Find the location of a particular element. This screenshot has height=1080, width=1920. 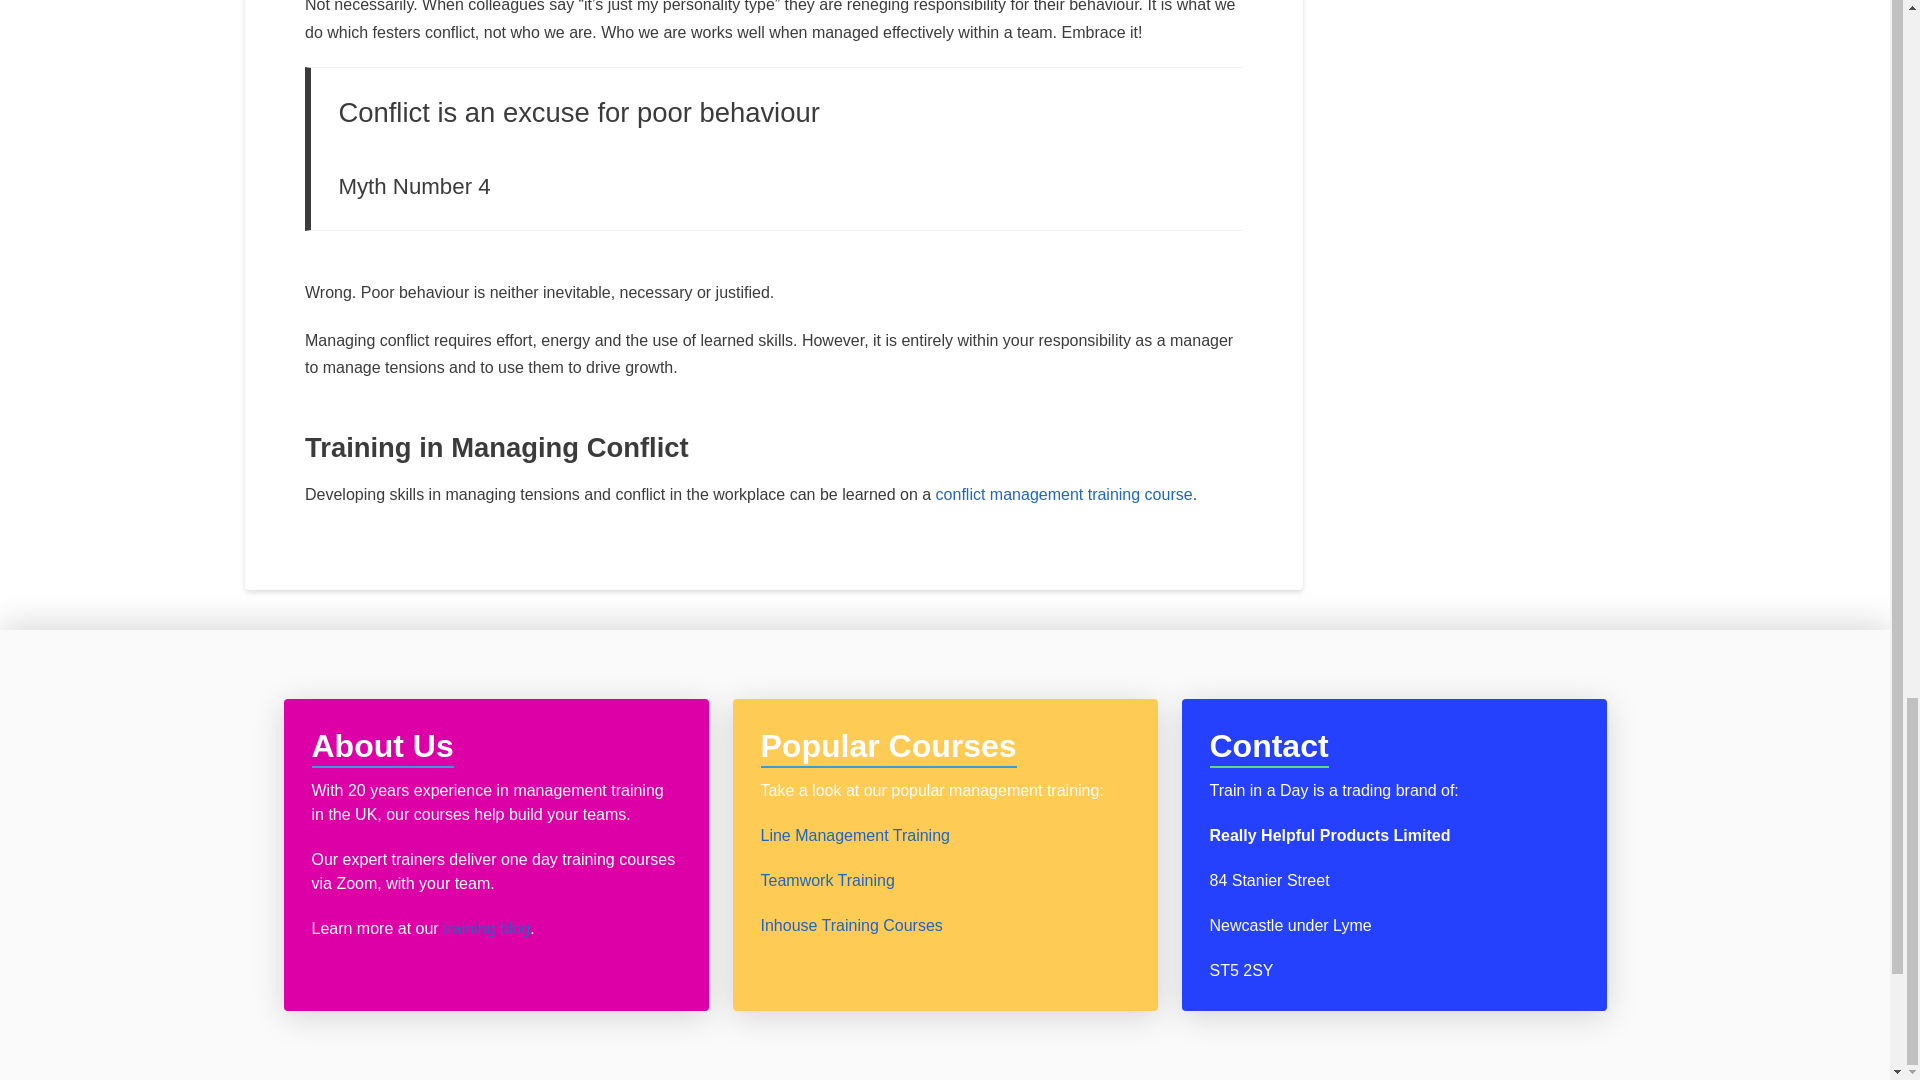

Inhouse Training Courses is located at coordinates (851, 925).